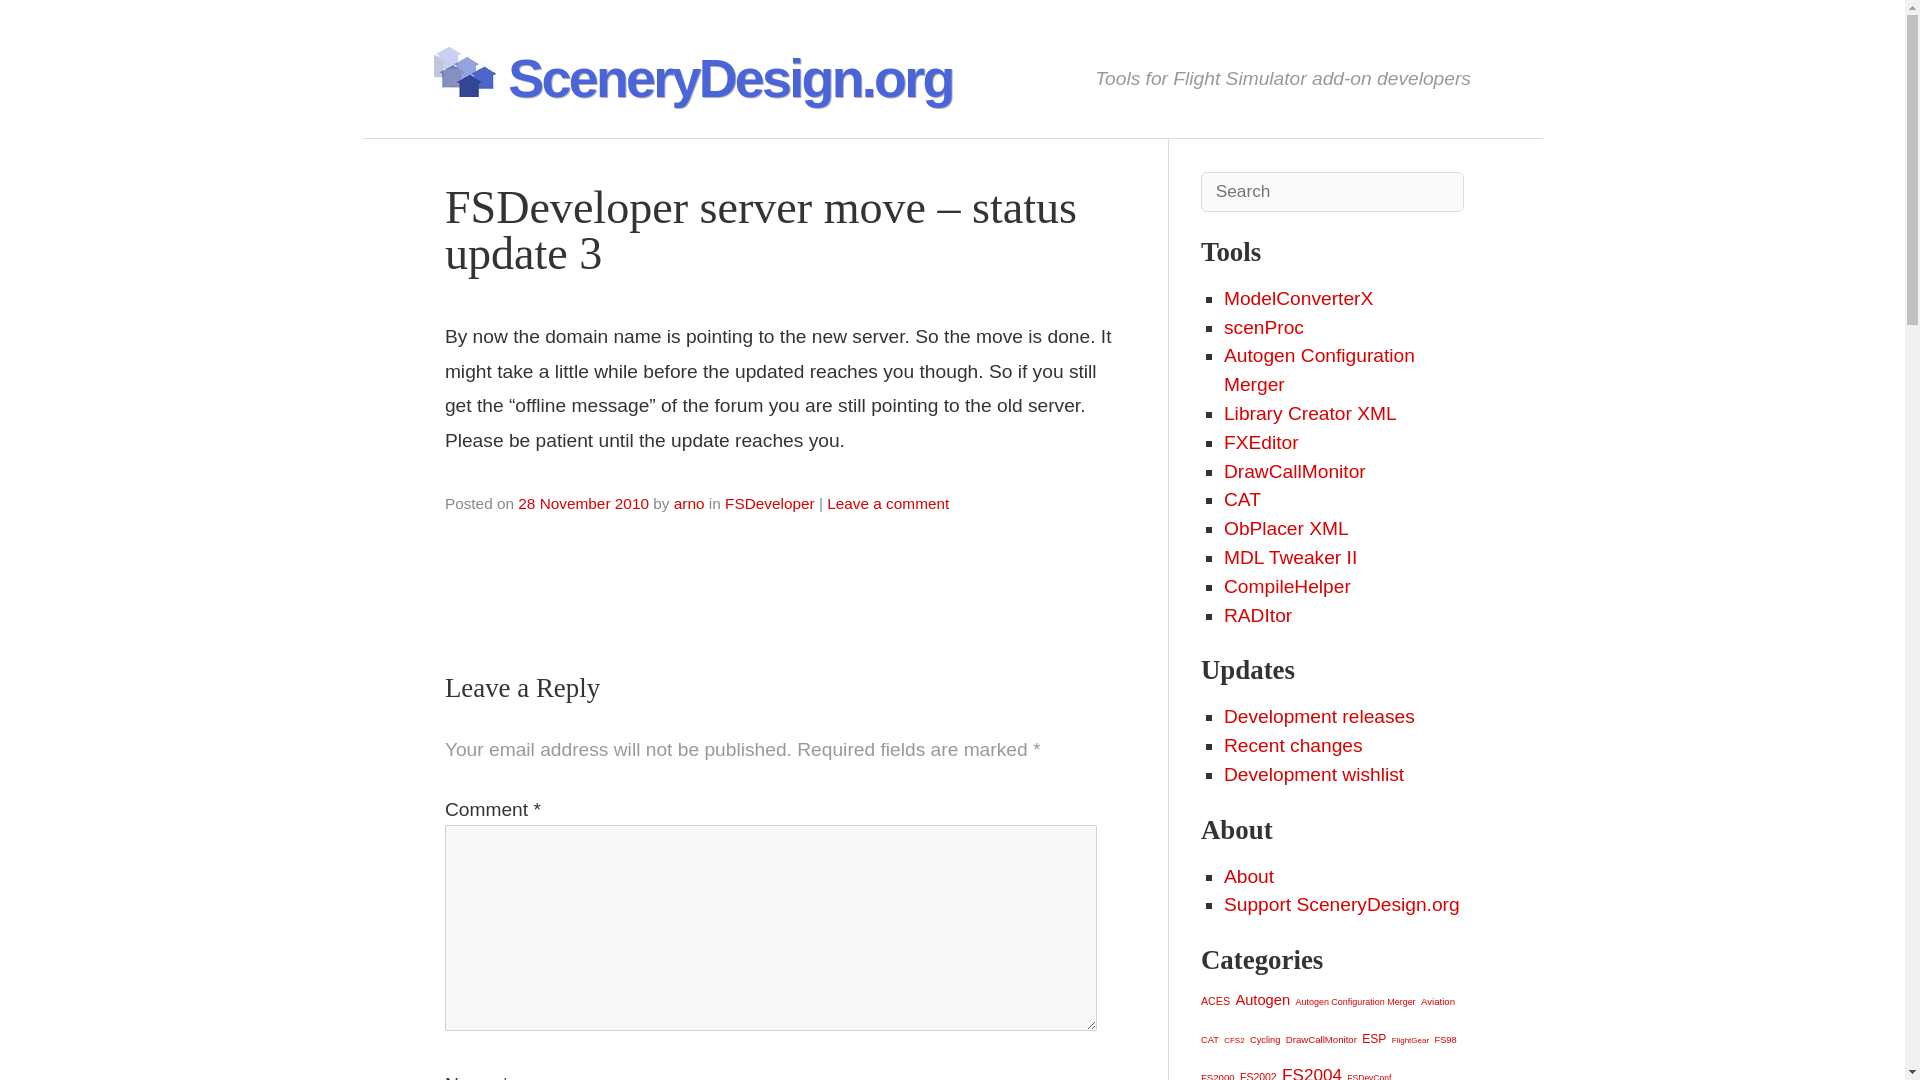 This screenshot has height=1080, width=1920. Describe the element at coordinates (1320, 716) in the screenshot. I see `Development releases` at that location.